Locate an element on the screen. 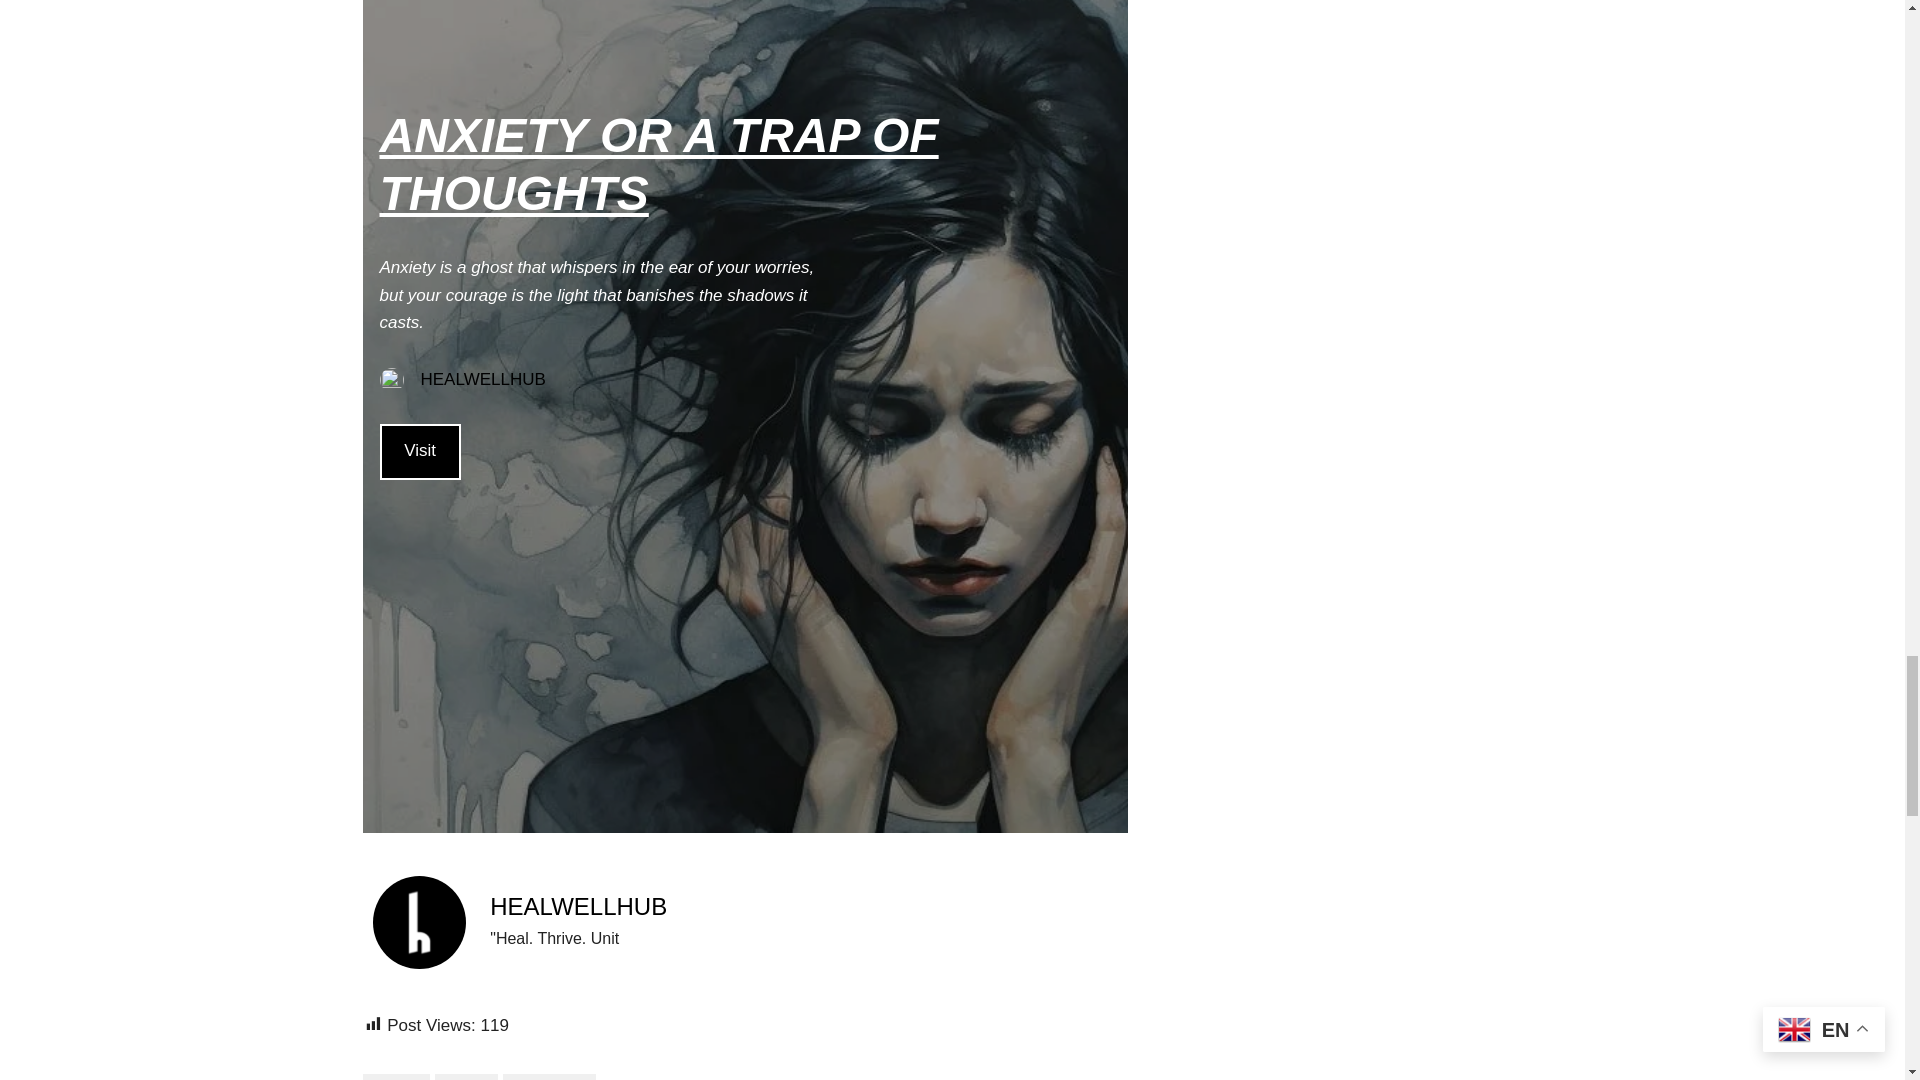  HEALWELLHUB is located at coordinates (578, 906).